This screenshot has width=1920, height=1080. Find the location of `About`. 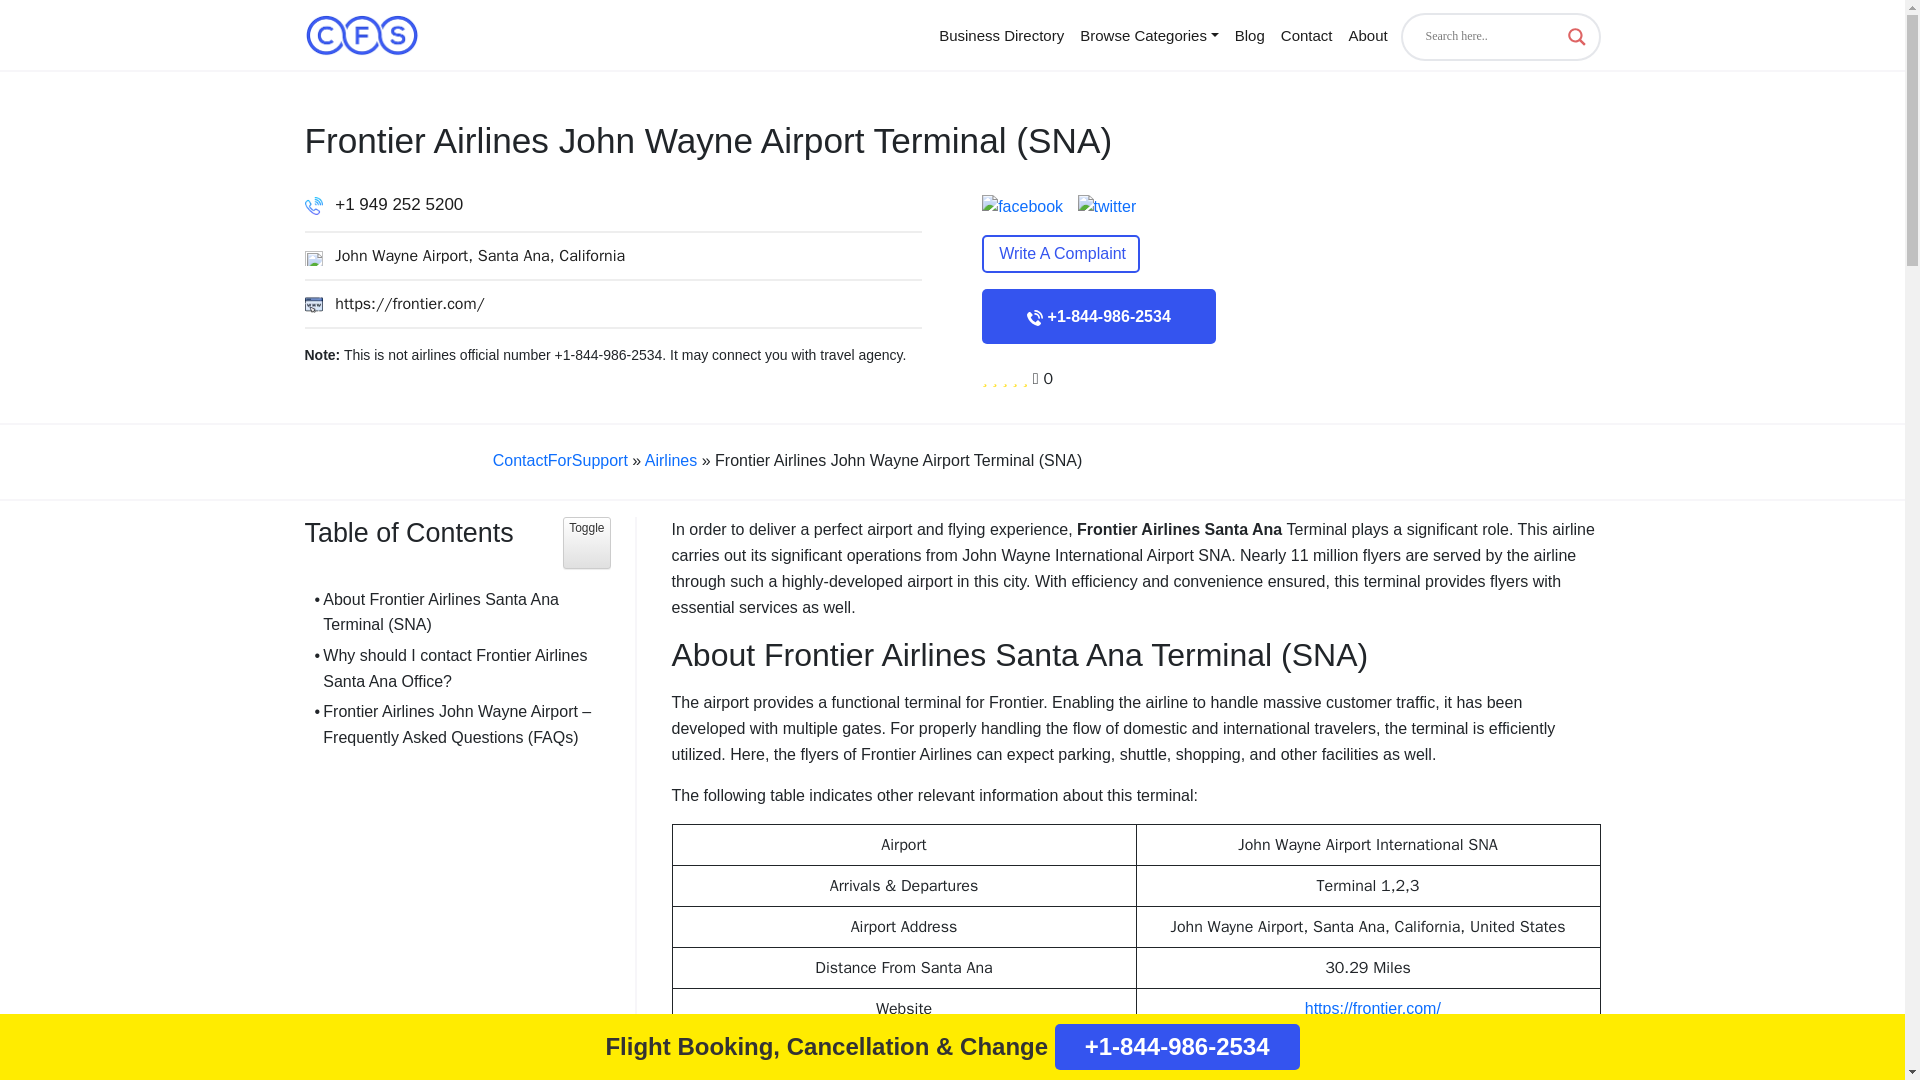

About is located at coordinates (1368, 34).